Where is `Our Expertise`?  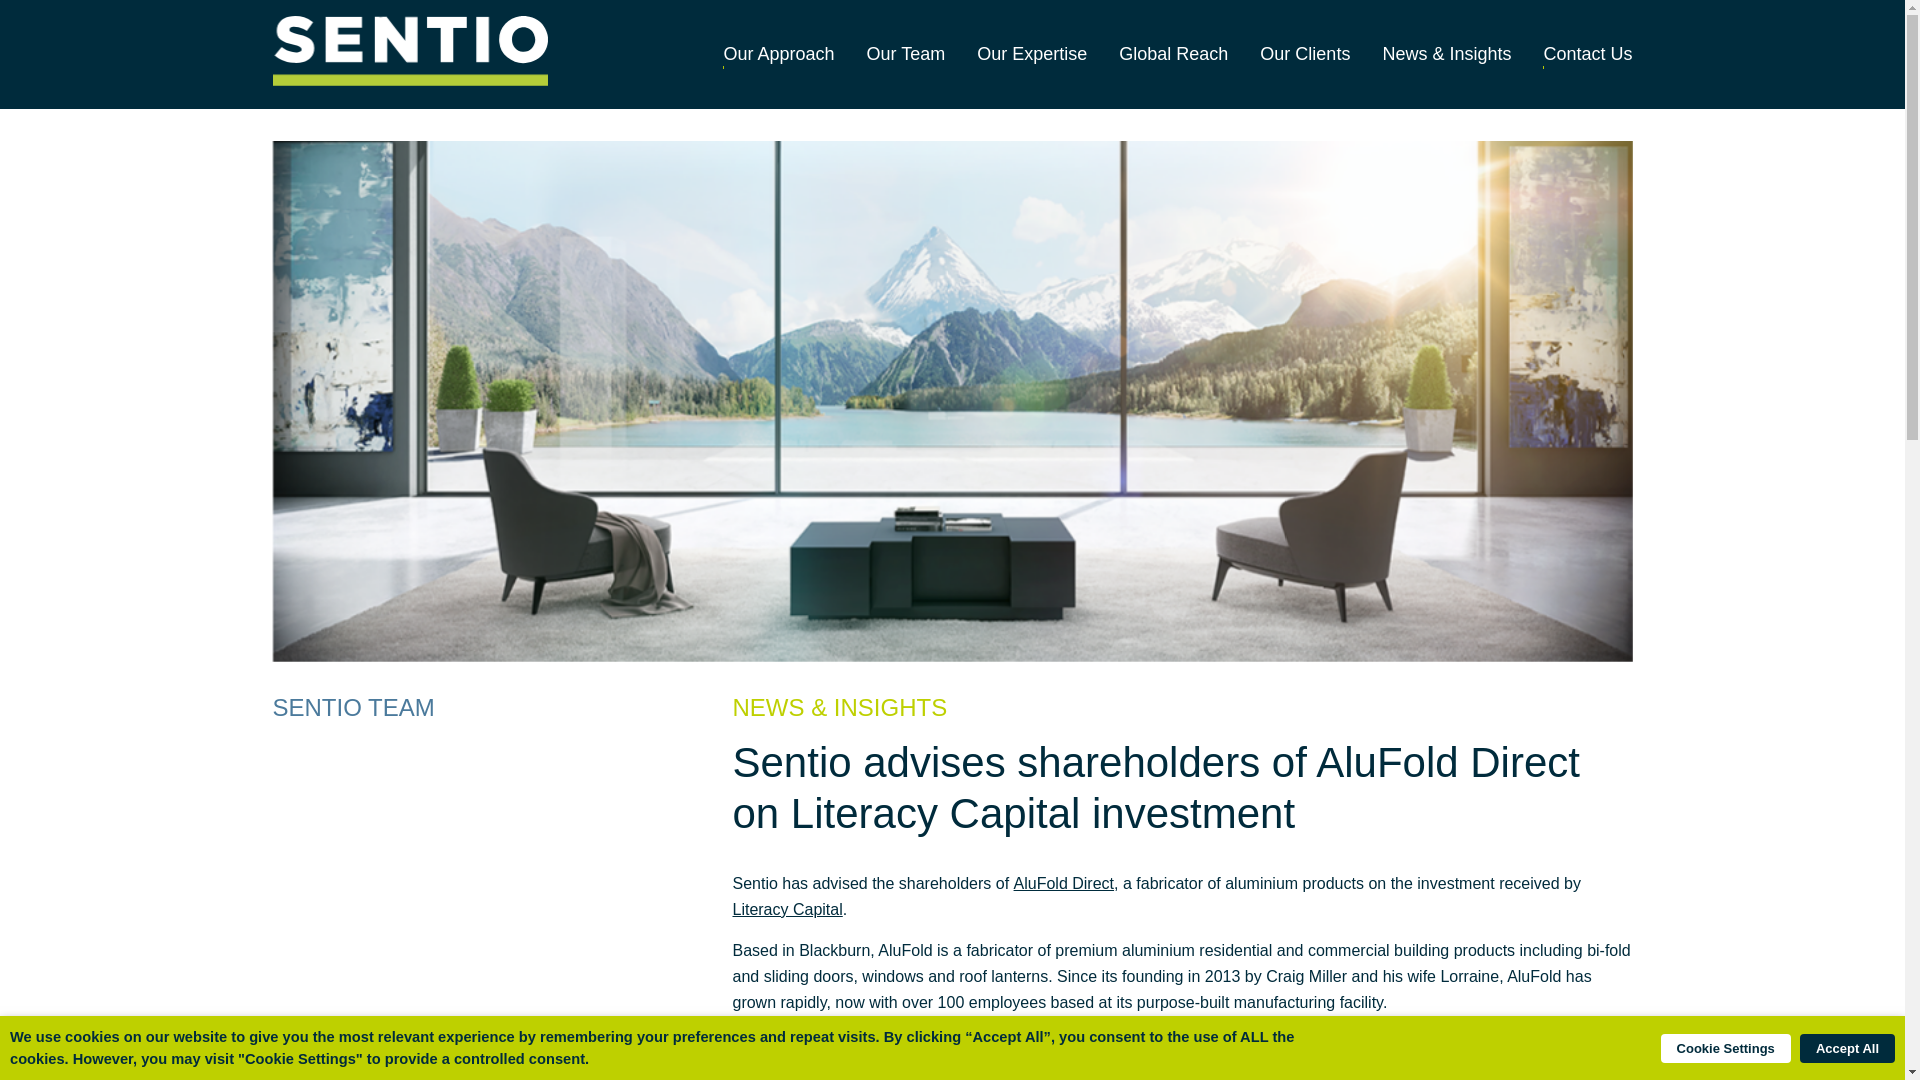 Our Expertise is located at coordinates (1032, 54).